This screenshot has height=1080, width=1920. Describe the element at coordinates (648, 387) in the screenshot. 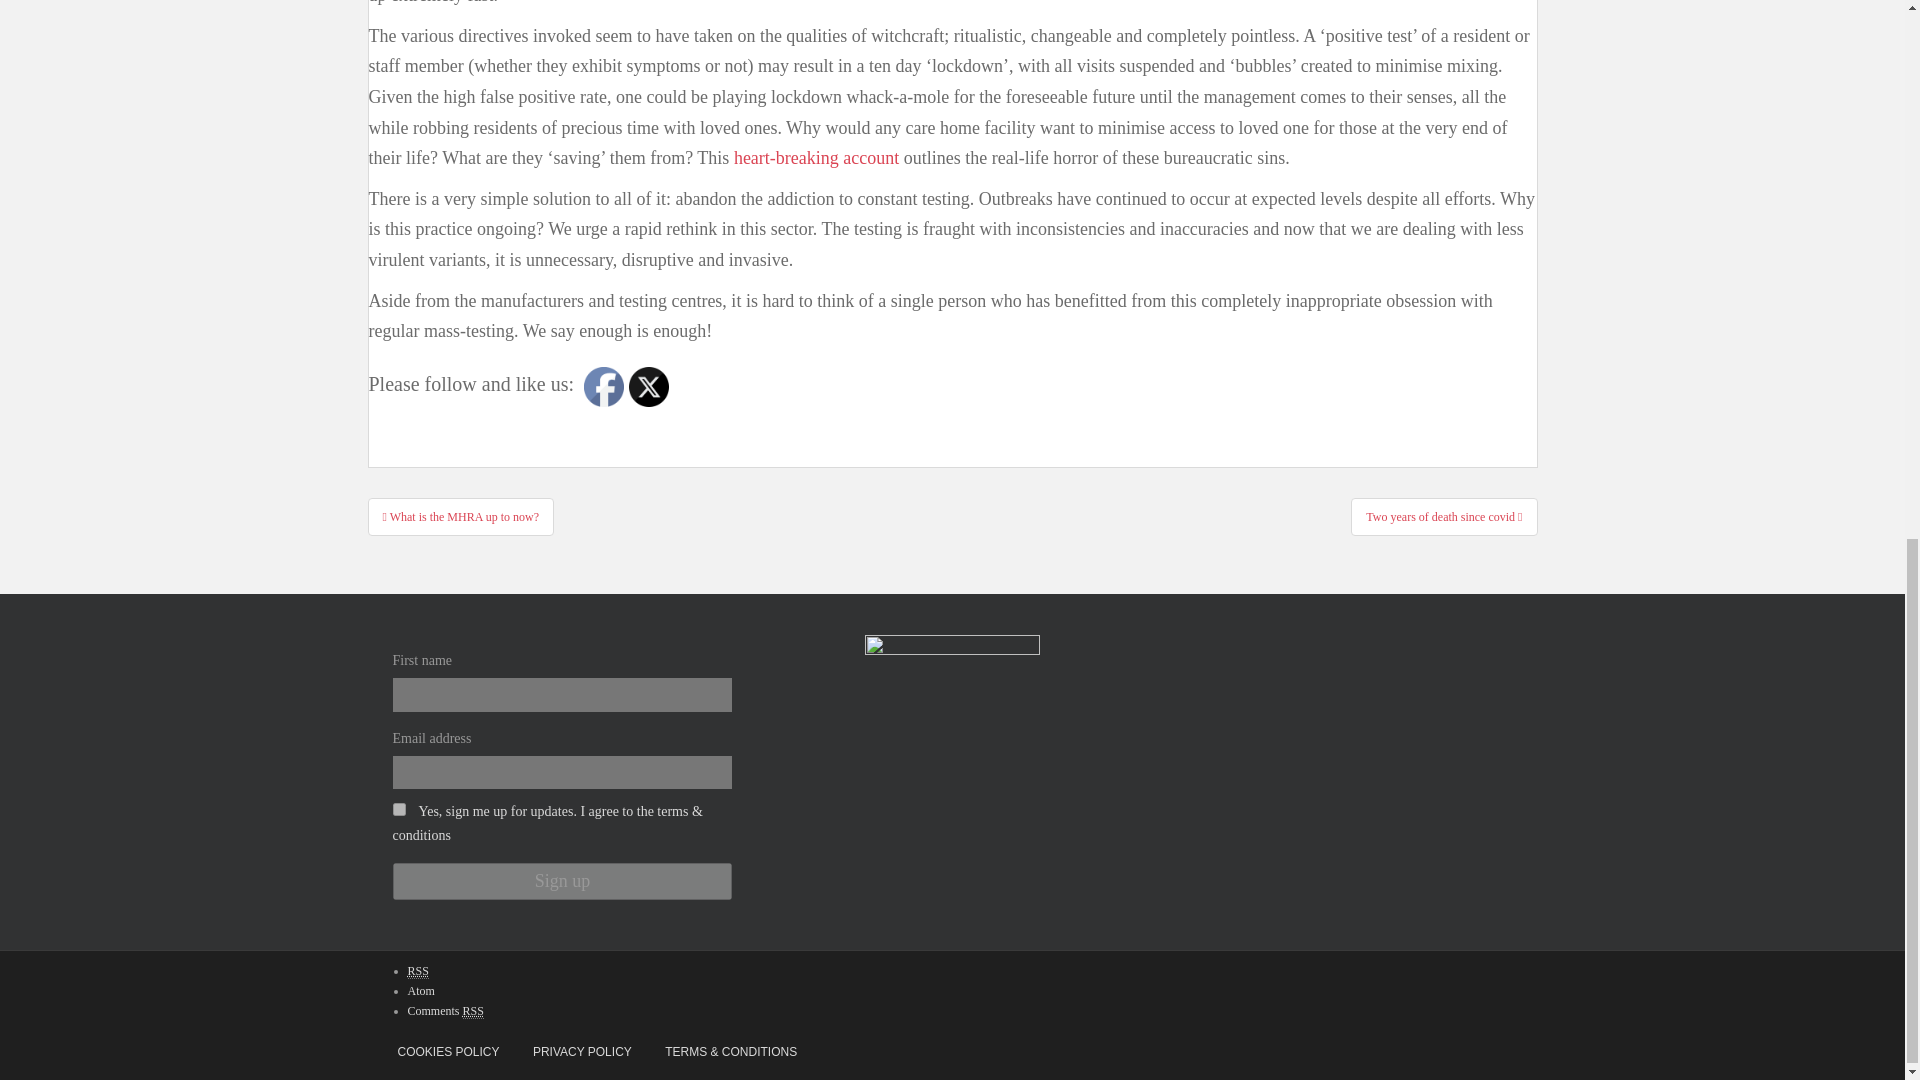

I see `Twitter` at that location.